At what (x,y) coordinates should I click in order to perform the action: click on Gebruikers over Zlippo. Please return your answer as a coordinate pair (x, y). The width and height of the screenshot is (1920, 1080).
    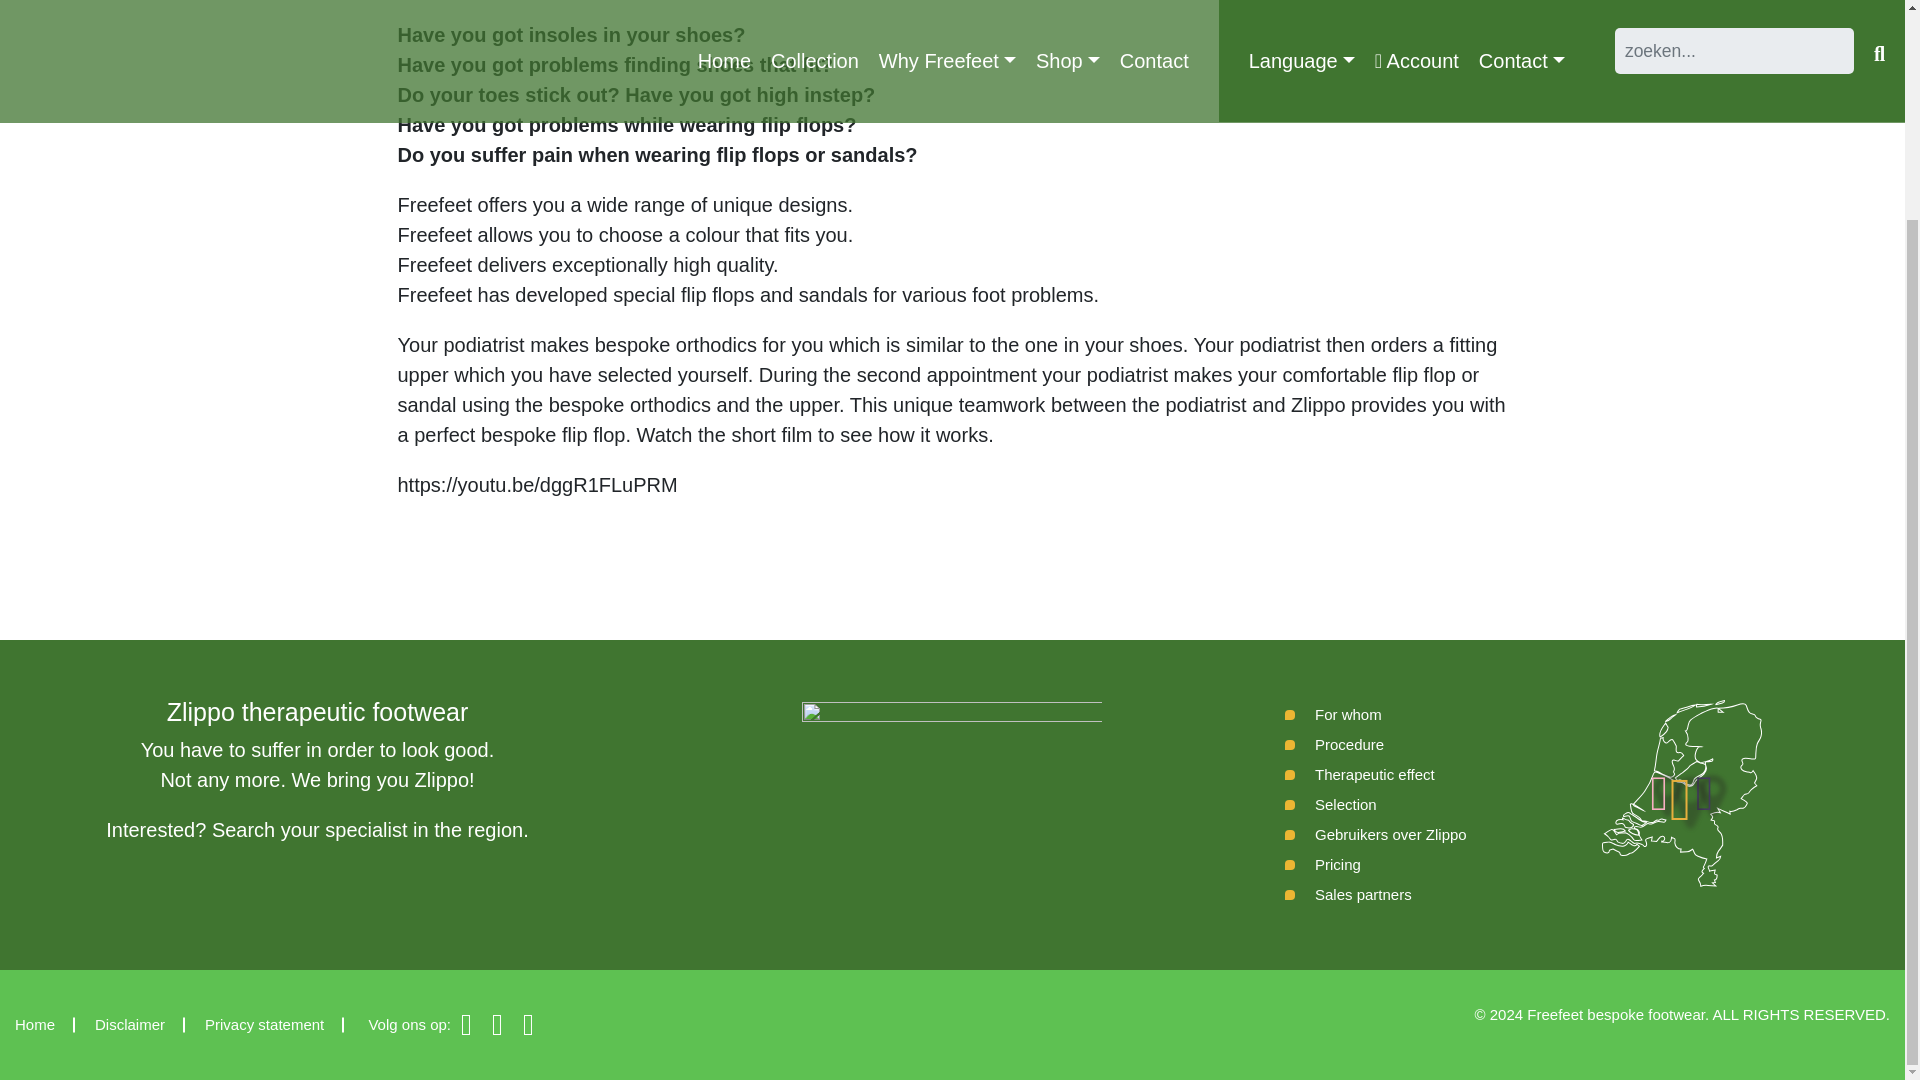
    Looking at the image, I should click on (1375, 834).